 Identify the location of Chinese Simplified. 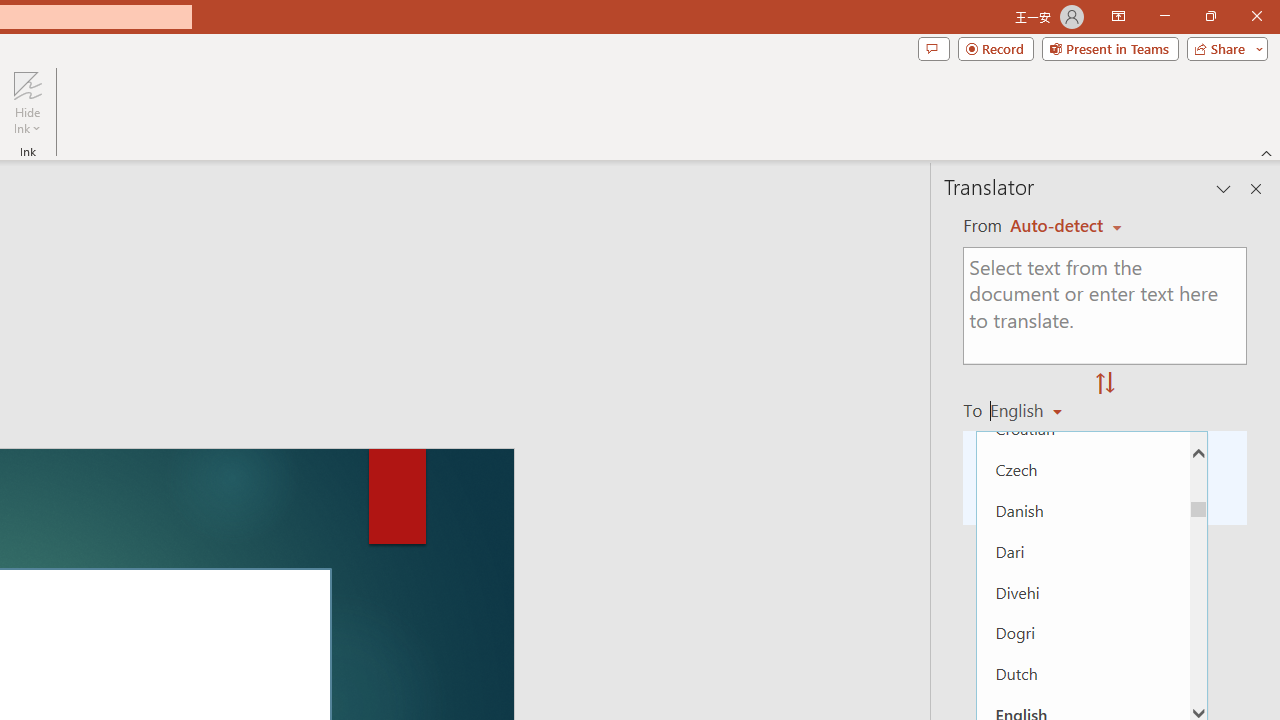
(1083, 346).